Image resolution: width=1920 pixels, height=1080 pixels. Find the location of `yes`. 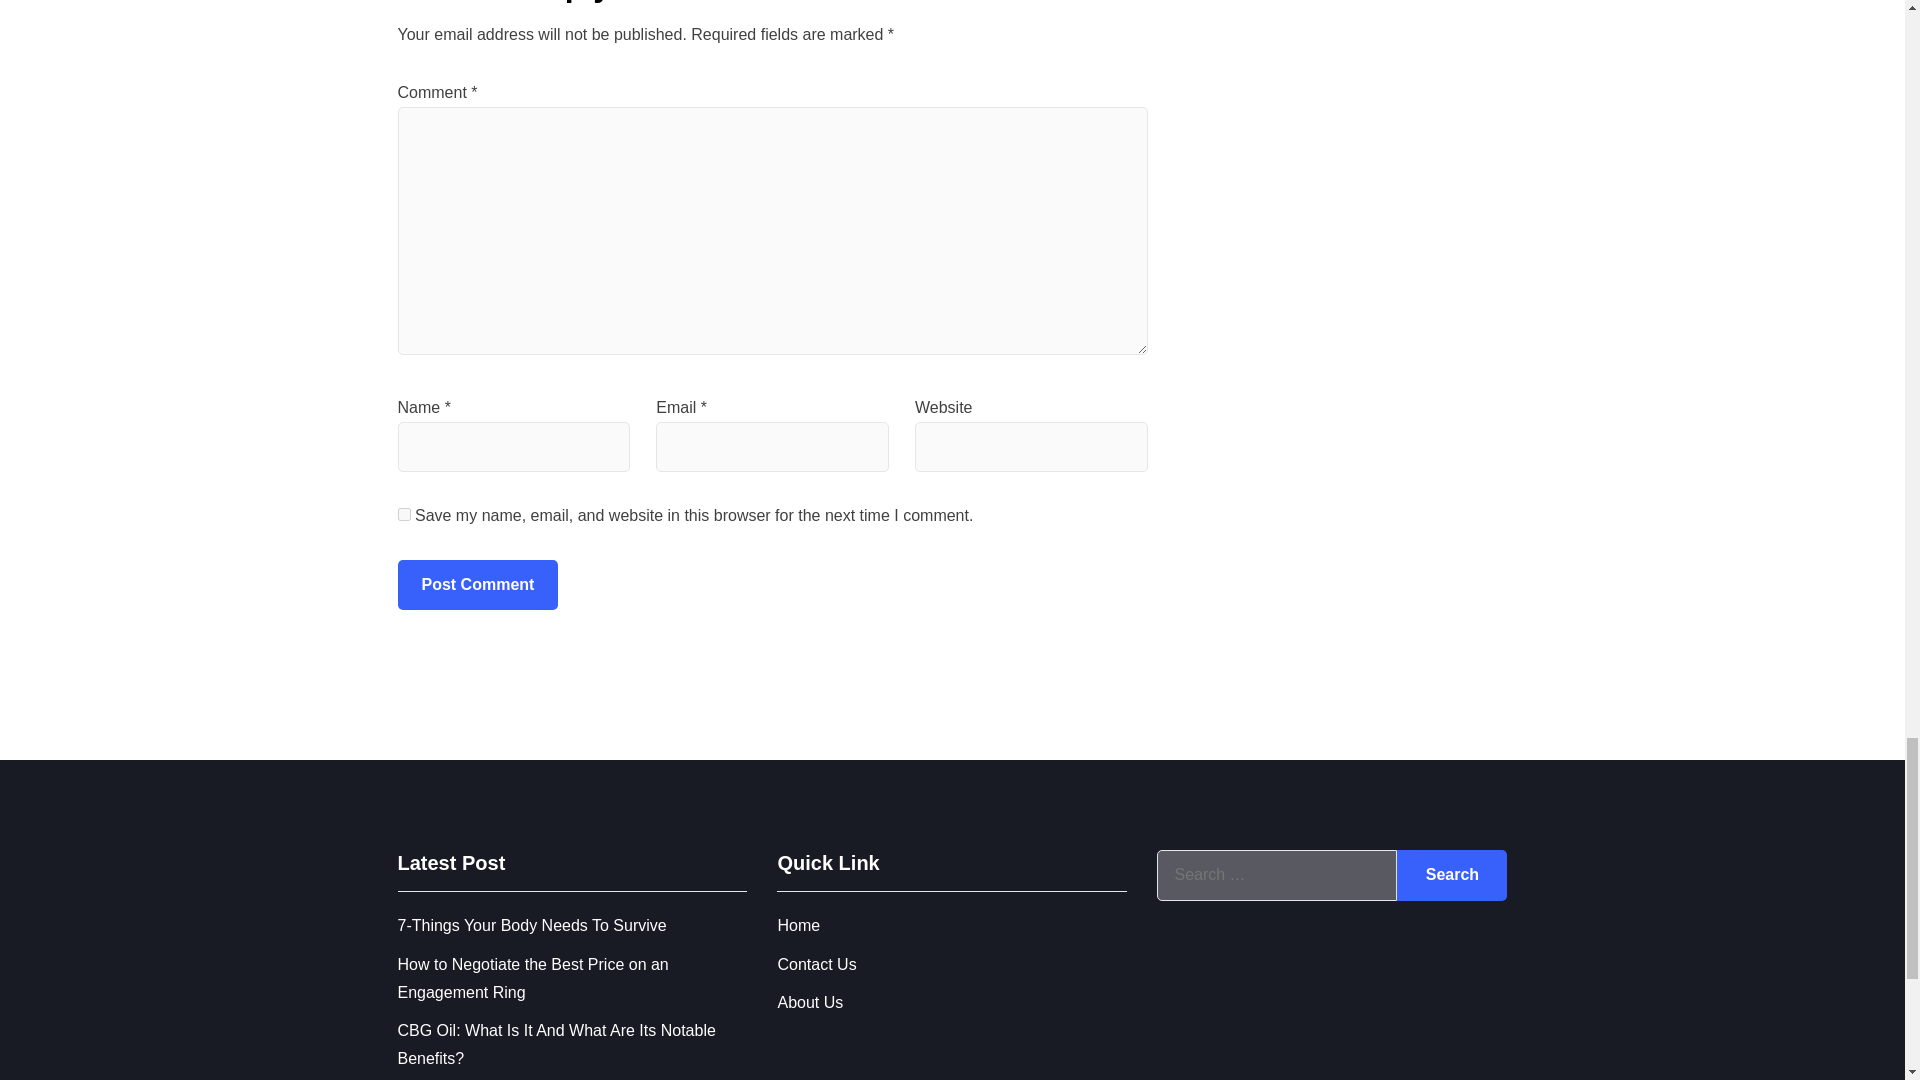

yes is located at coordinates (404, 514).